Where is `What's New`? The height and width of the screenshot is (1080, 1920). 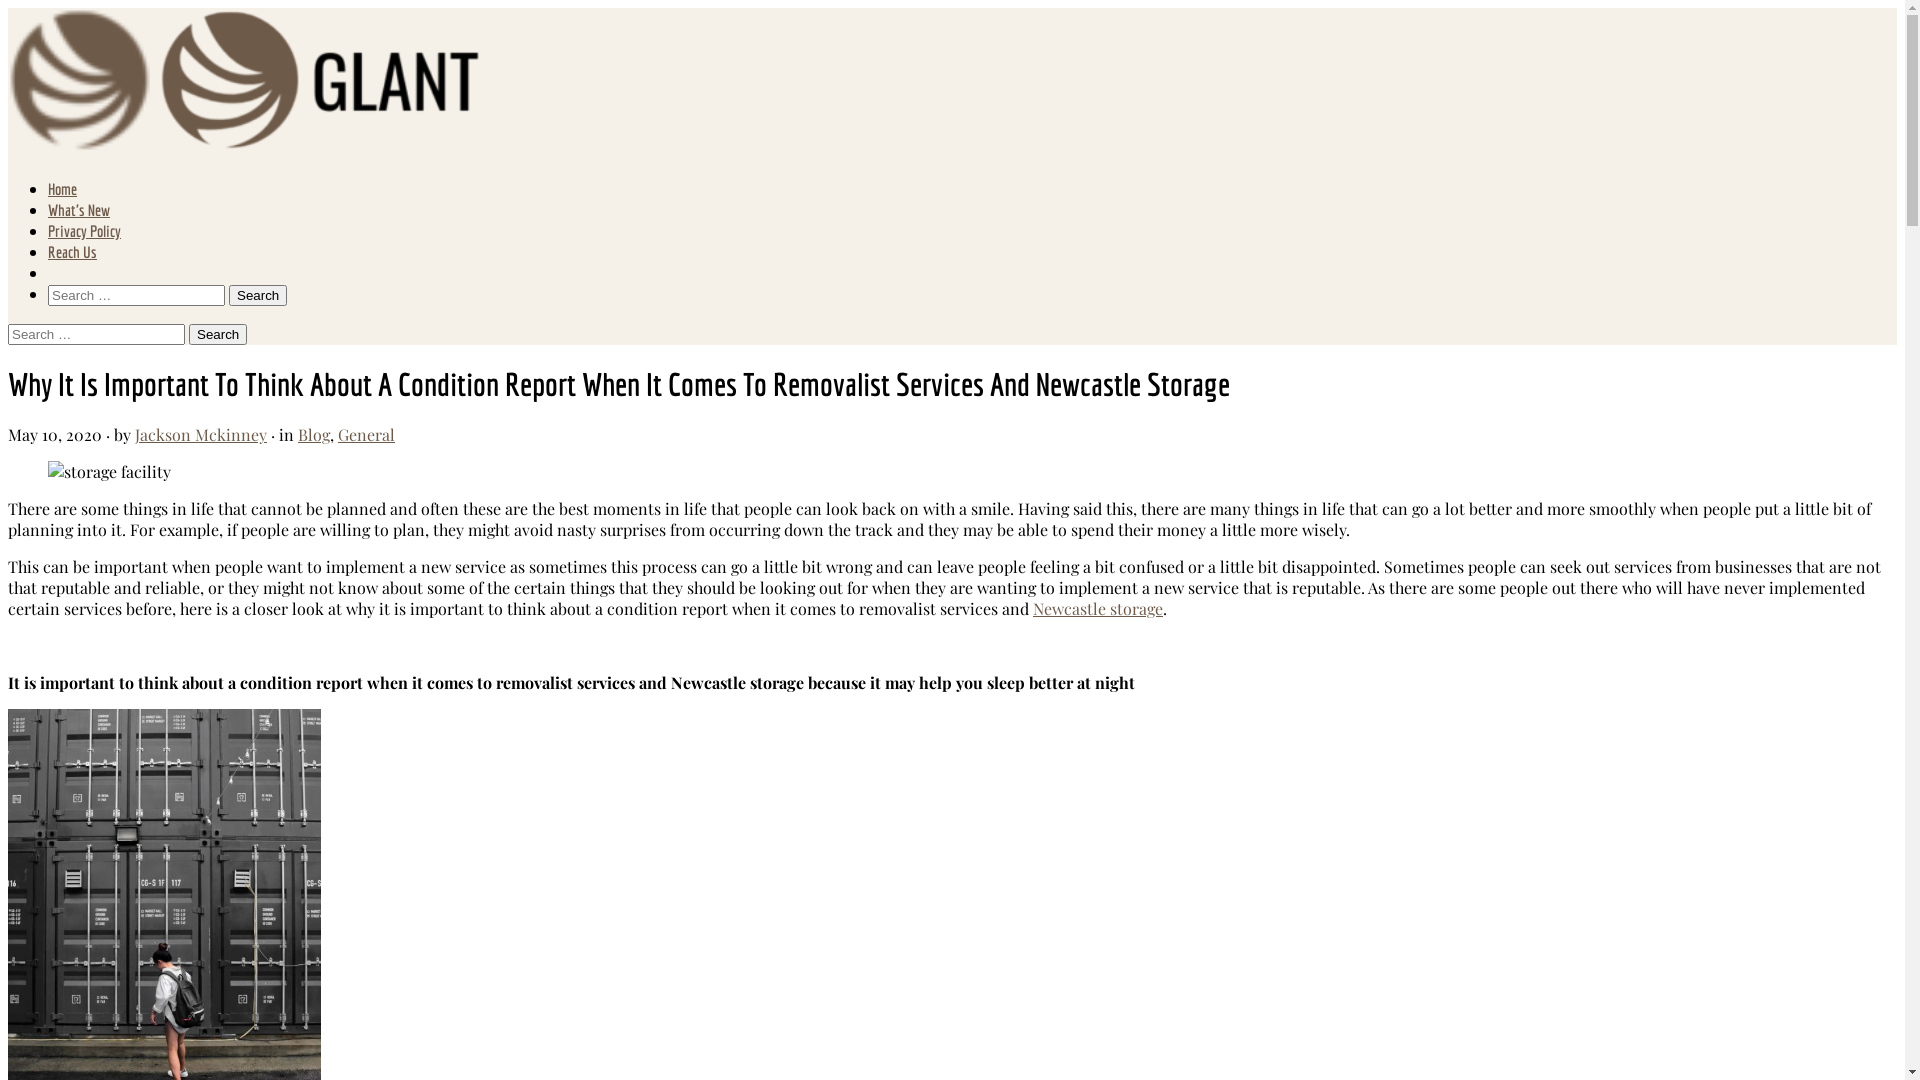 What's New is located at coordinates (79, 210).